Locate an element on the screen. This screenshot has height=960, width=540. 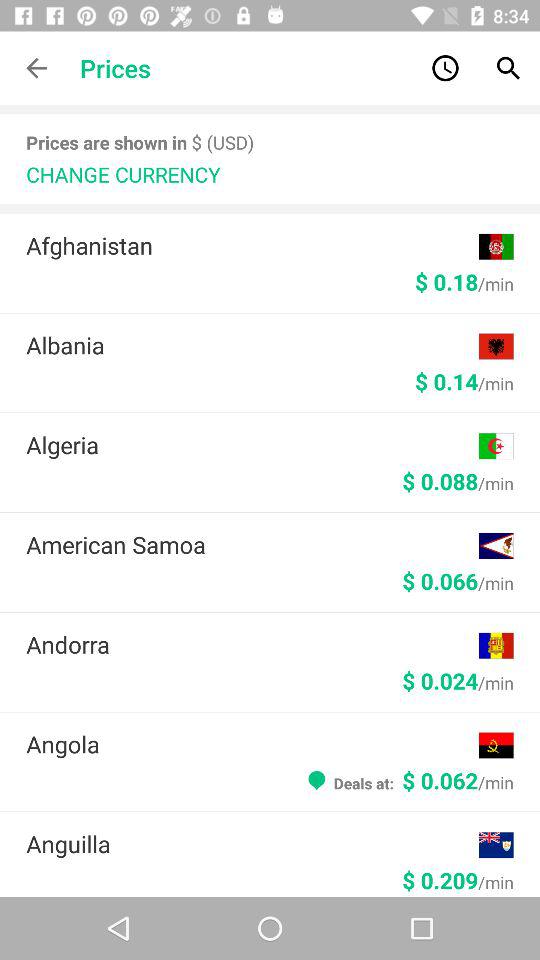
choose the icon above the $ 0.209/min icon is located at coordinates (252, 844).